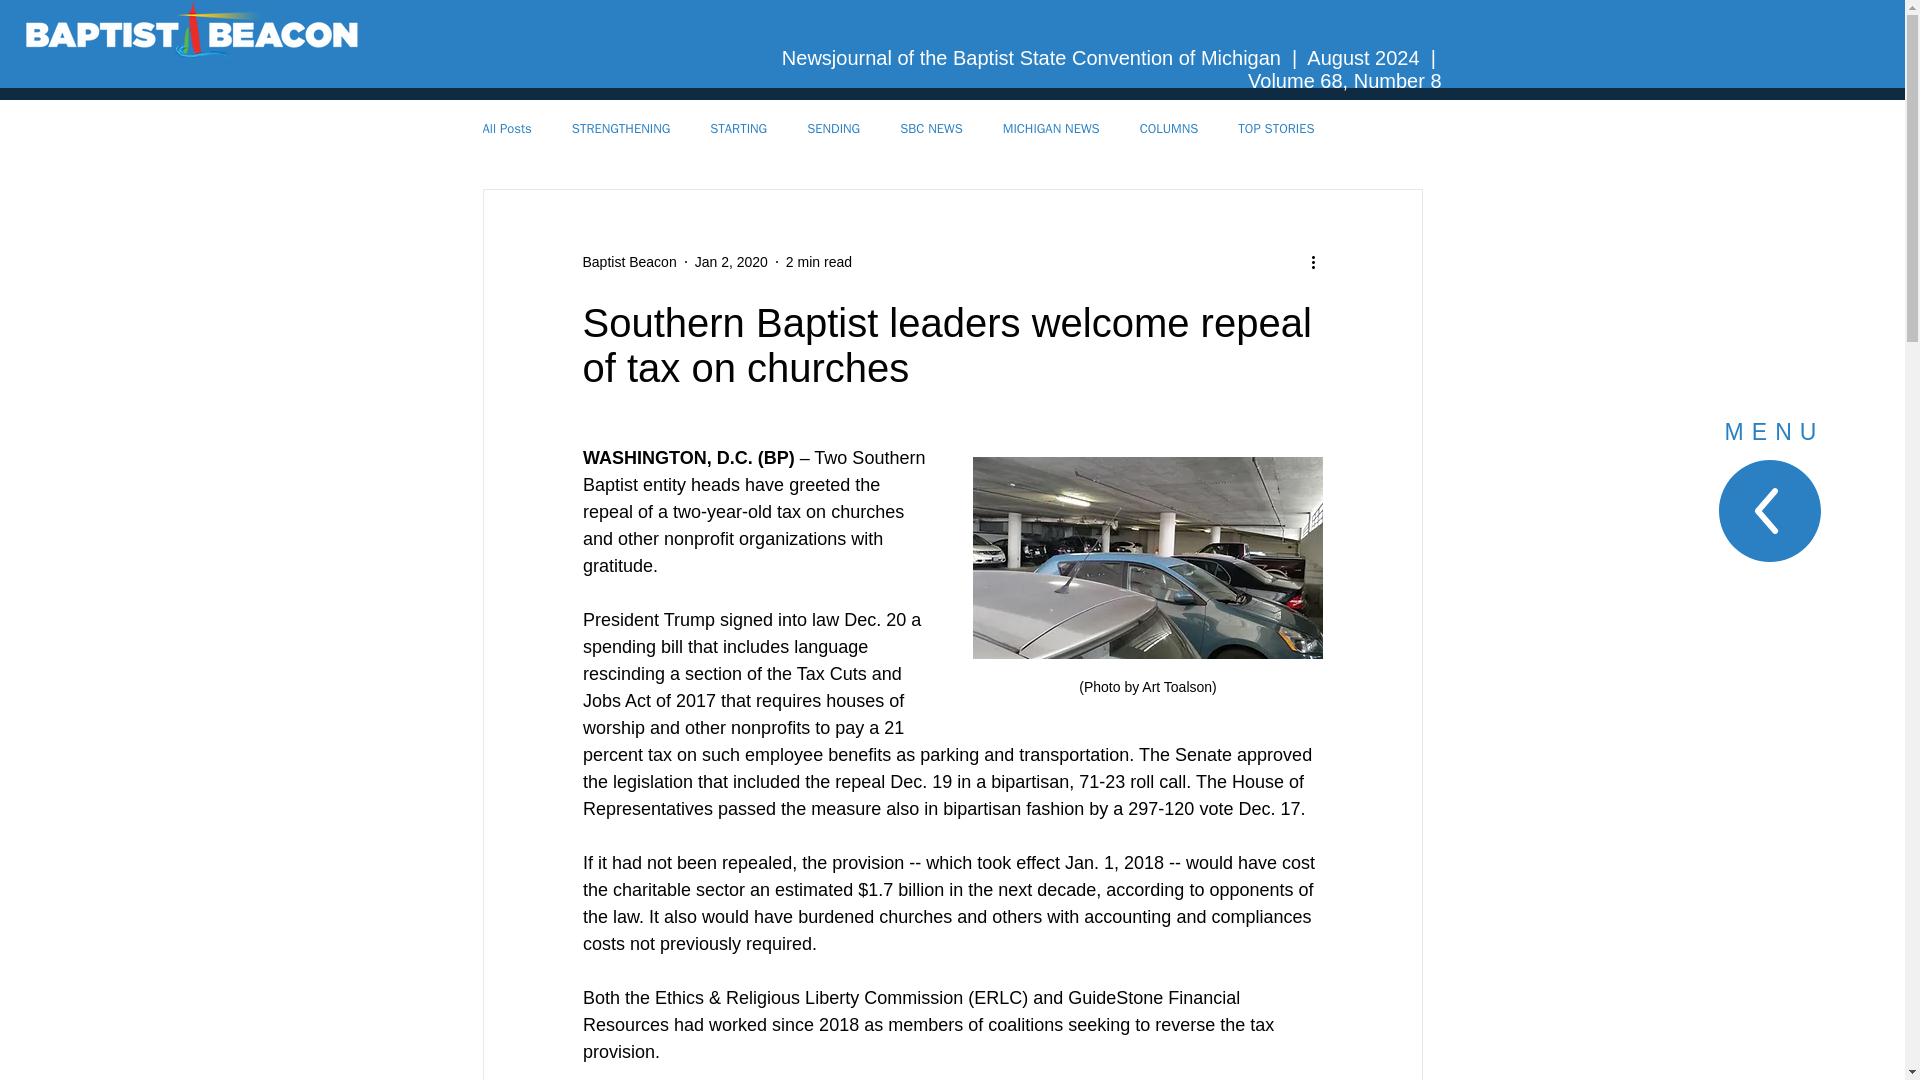 This screenshot has width=1920, height=1080. I want to click on STRENGTHENING, so click(621, 128).